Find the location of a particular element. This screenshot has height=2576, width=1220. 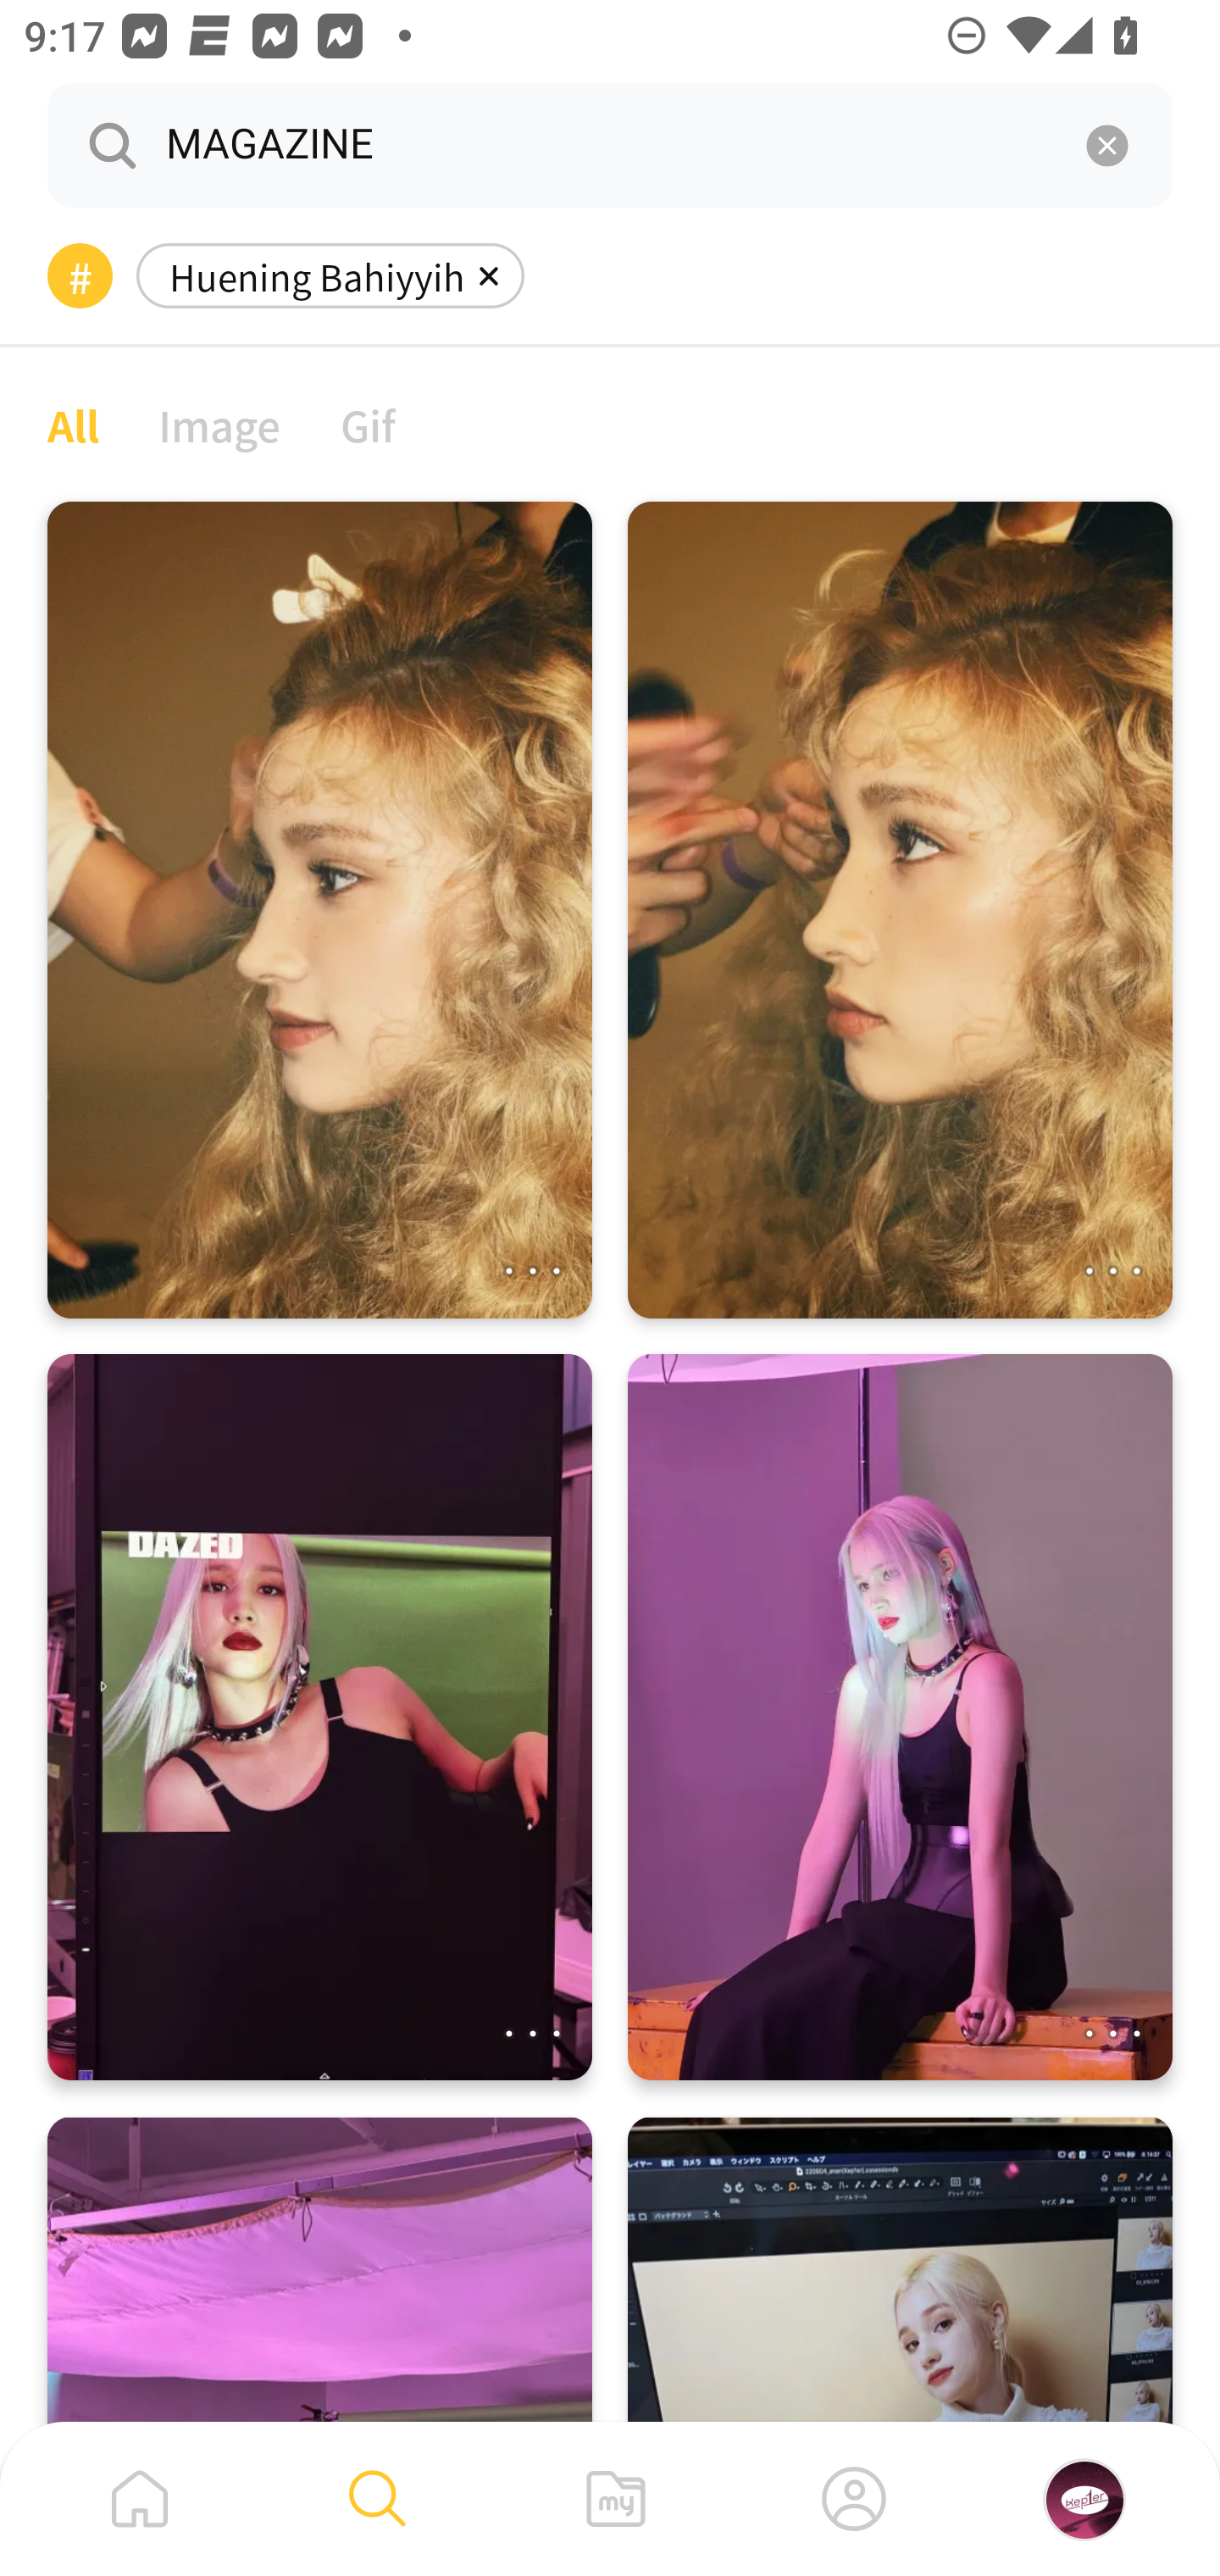

All is located at coordinates (73, 424).